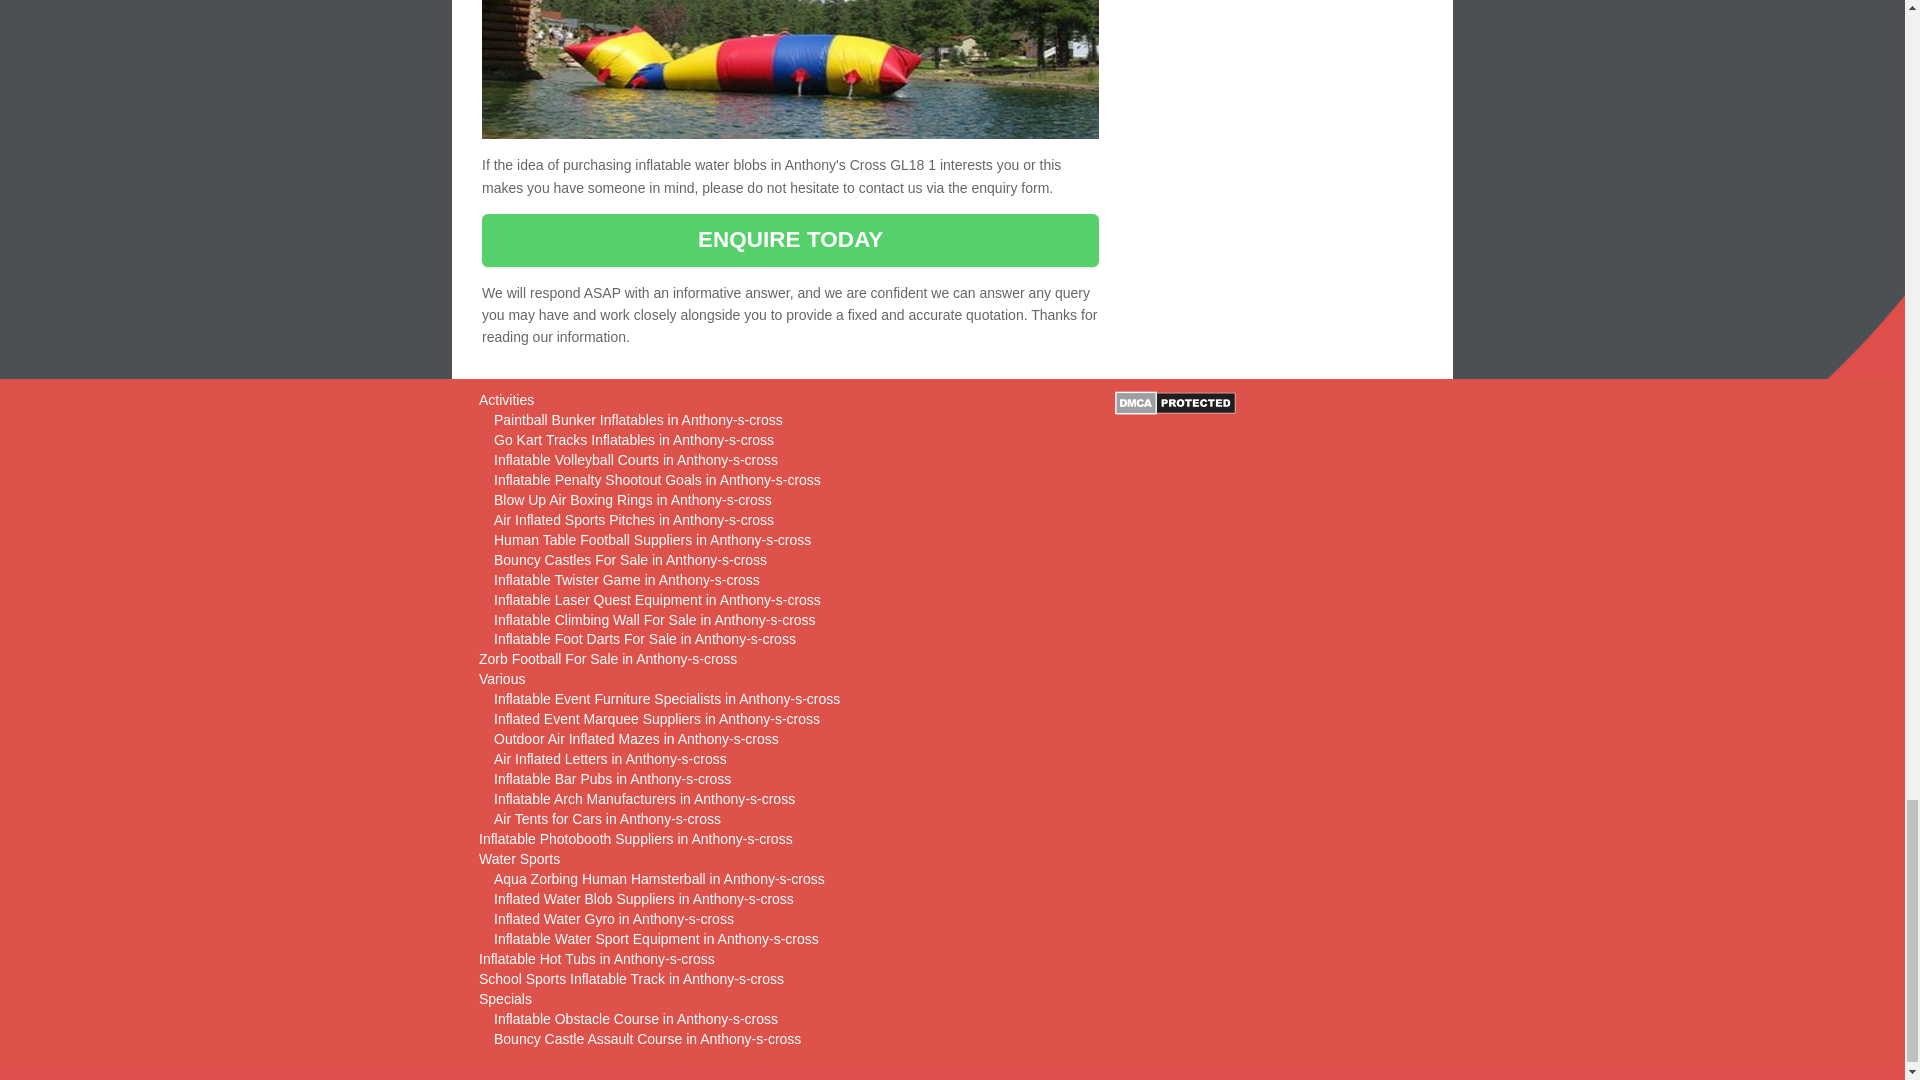  What do you see at coordinates (790, 70) in the screenshot?
I see `Water Blob` at bounding box center [790, 70].